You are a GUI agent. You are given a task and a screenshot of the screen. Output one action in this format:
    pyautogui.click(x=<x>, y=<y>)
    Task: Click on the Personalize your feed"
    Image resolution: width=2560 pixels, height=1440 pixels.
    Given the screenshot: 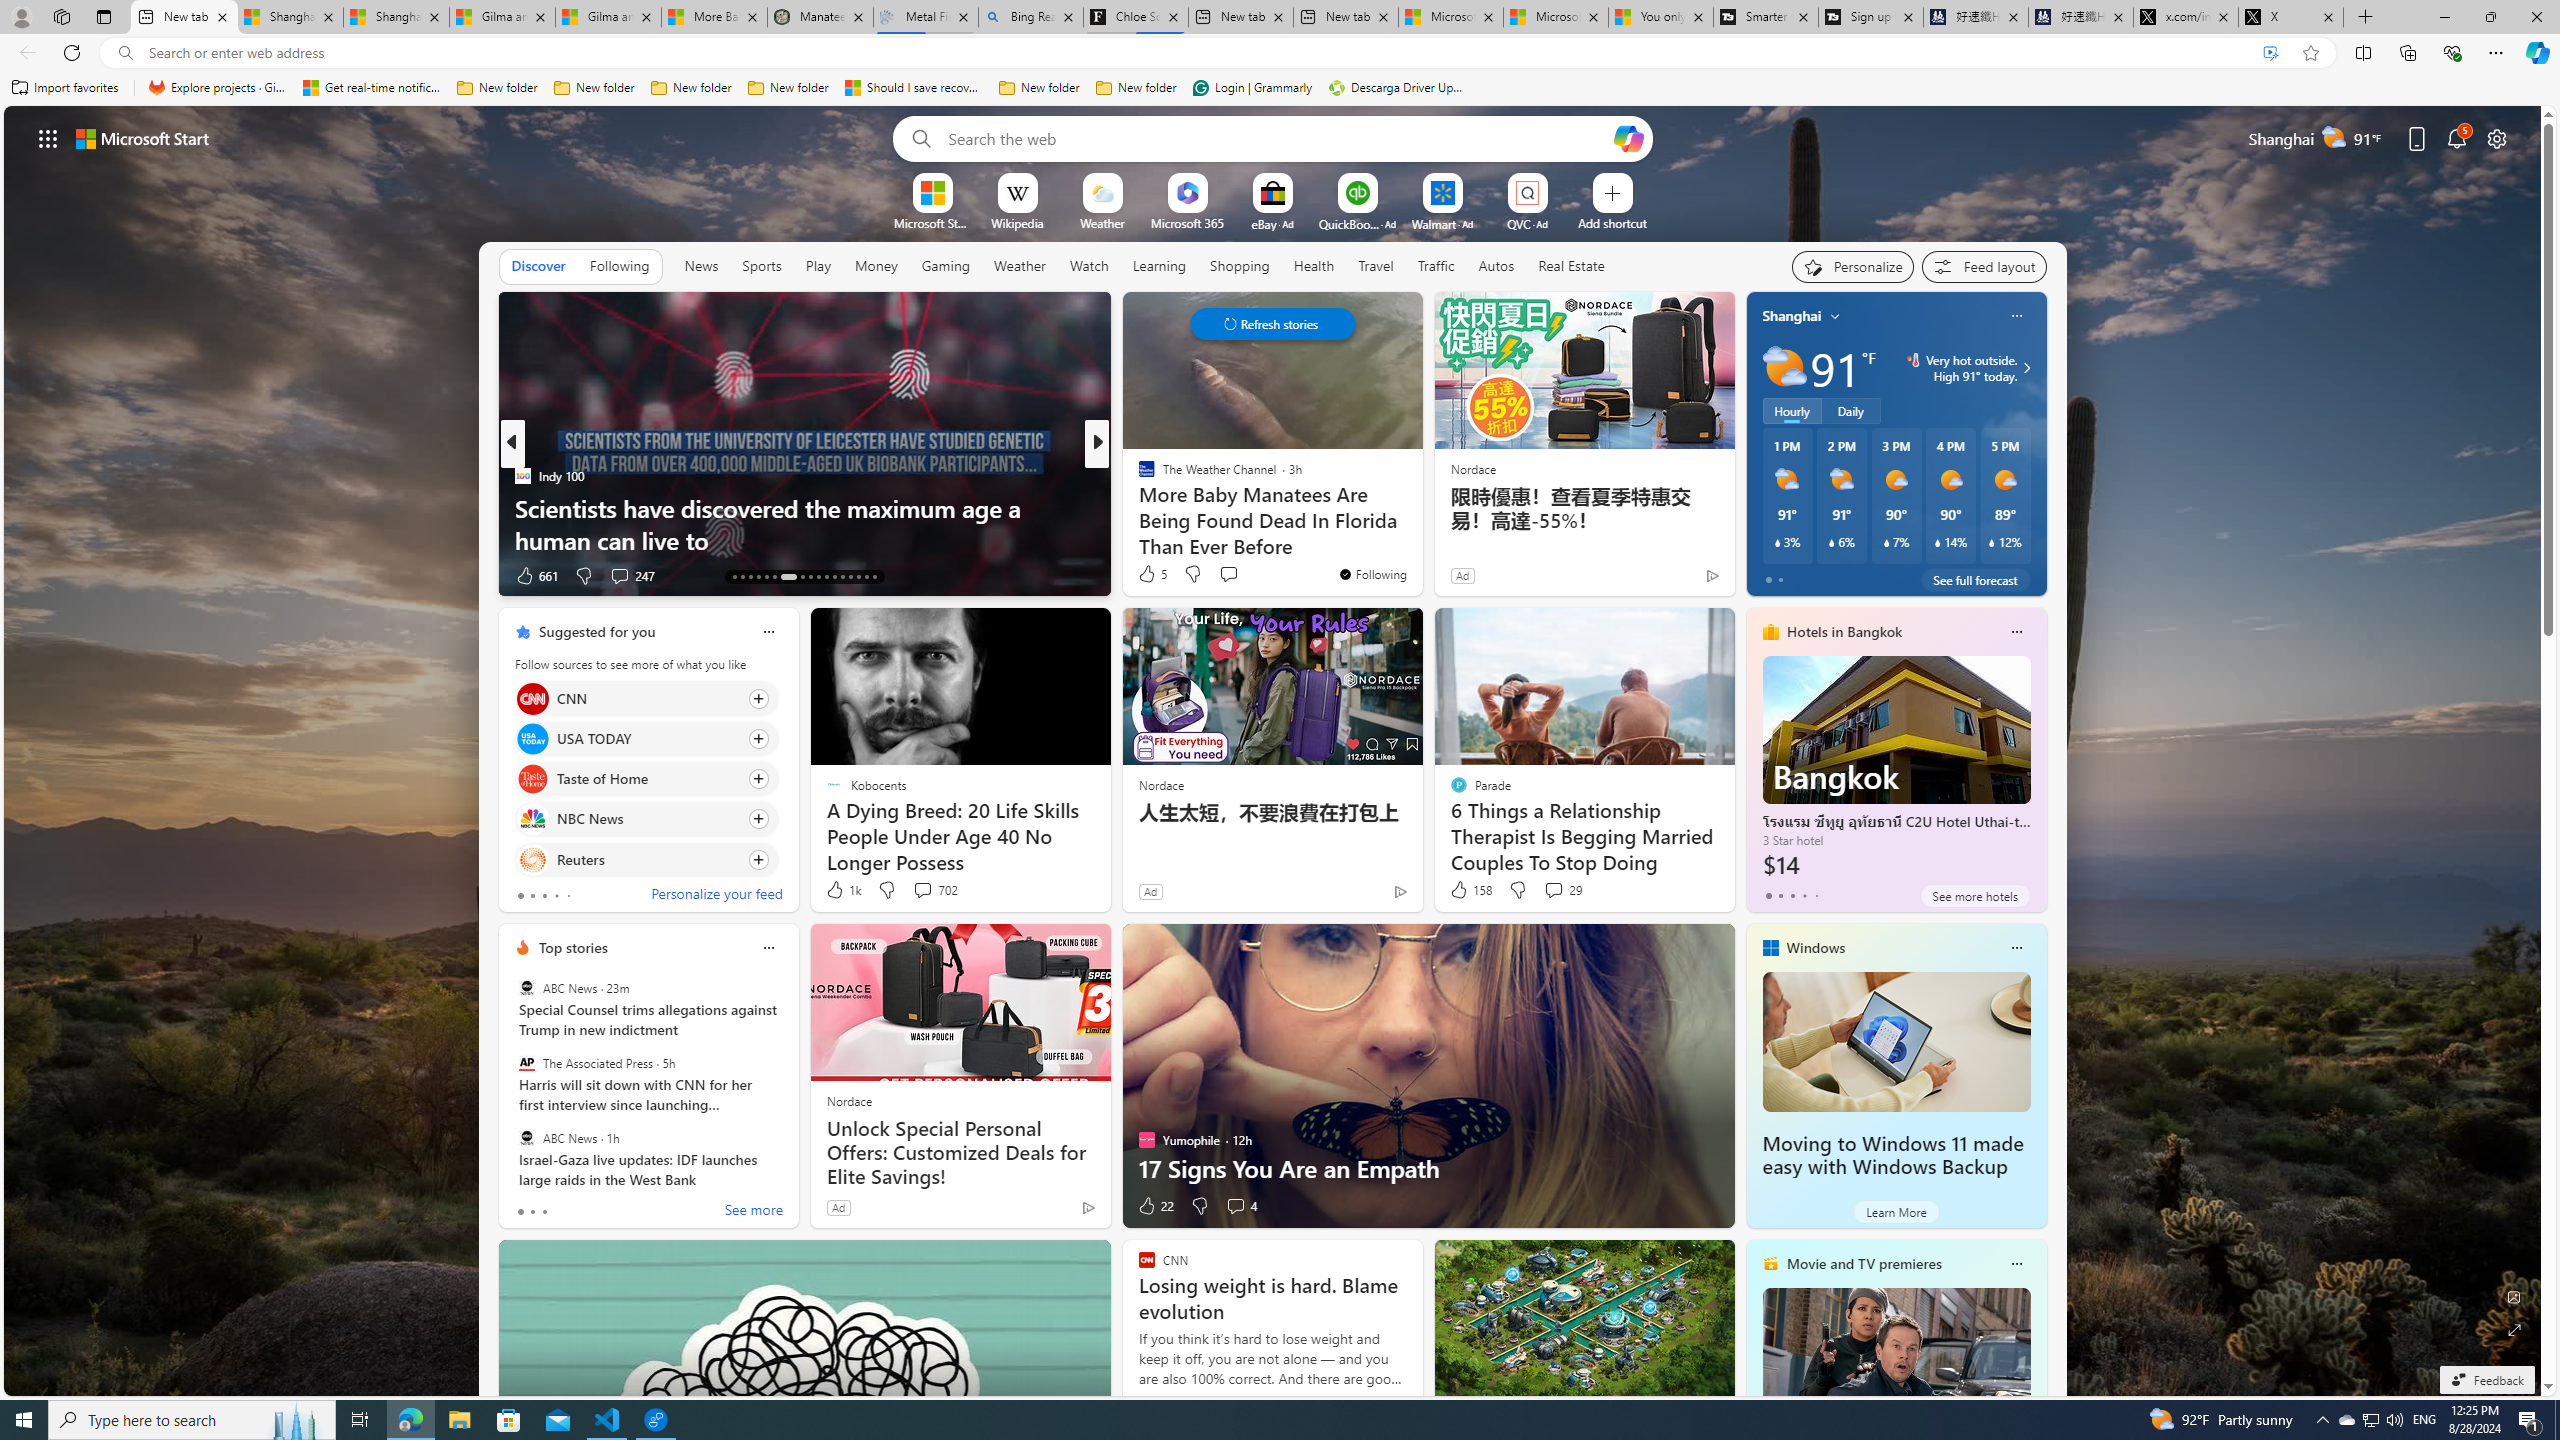 What is the action you would take?
    pyautogui.click(x=1853, y=266)
    